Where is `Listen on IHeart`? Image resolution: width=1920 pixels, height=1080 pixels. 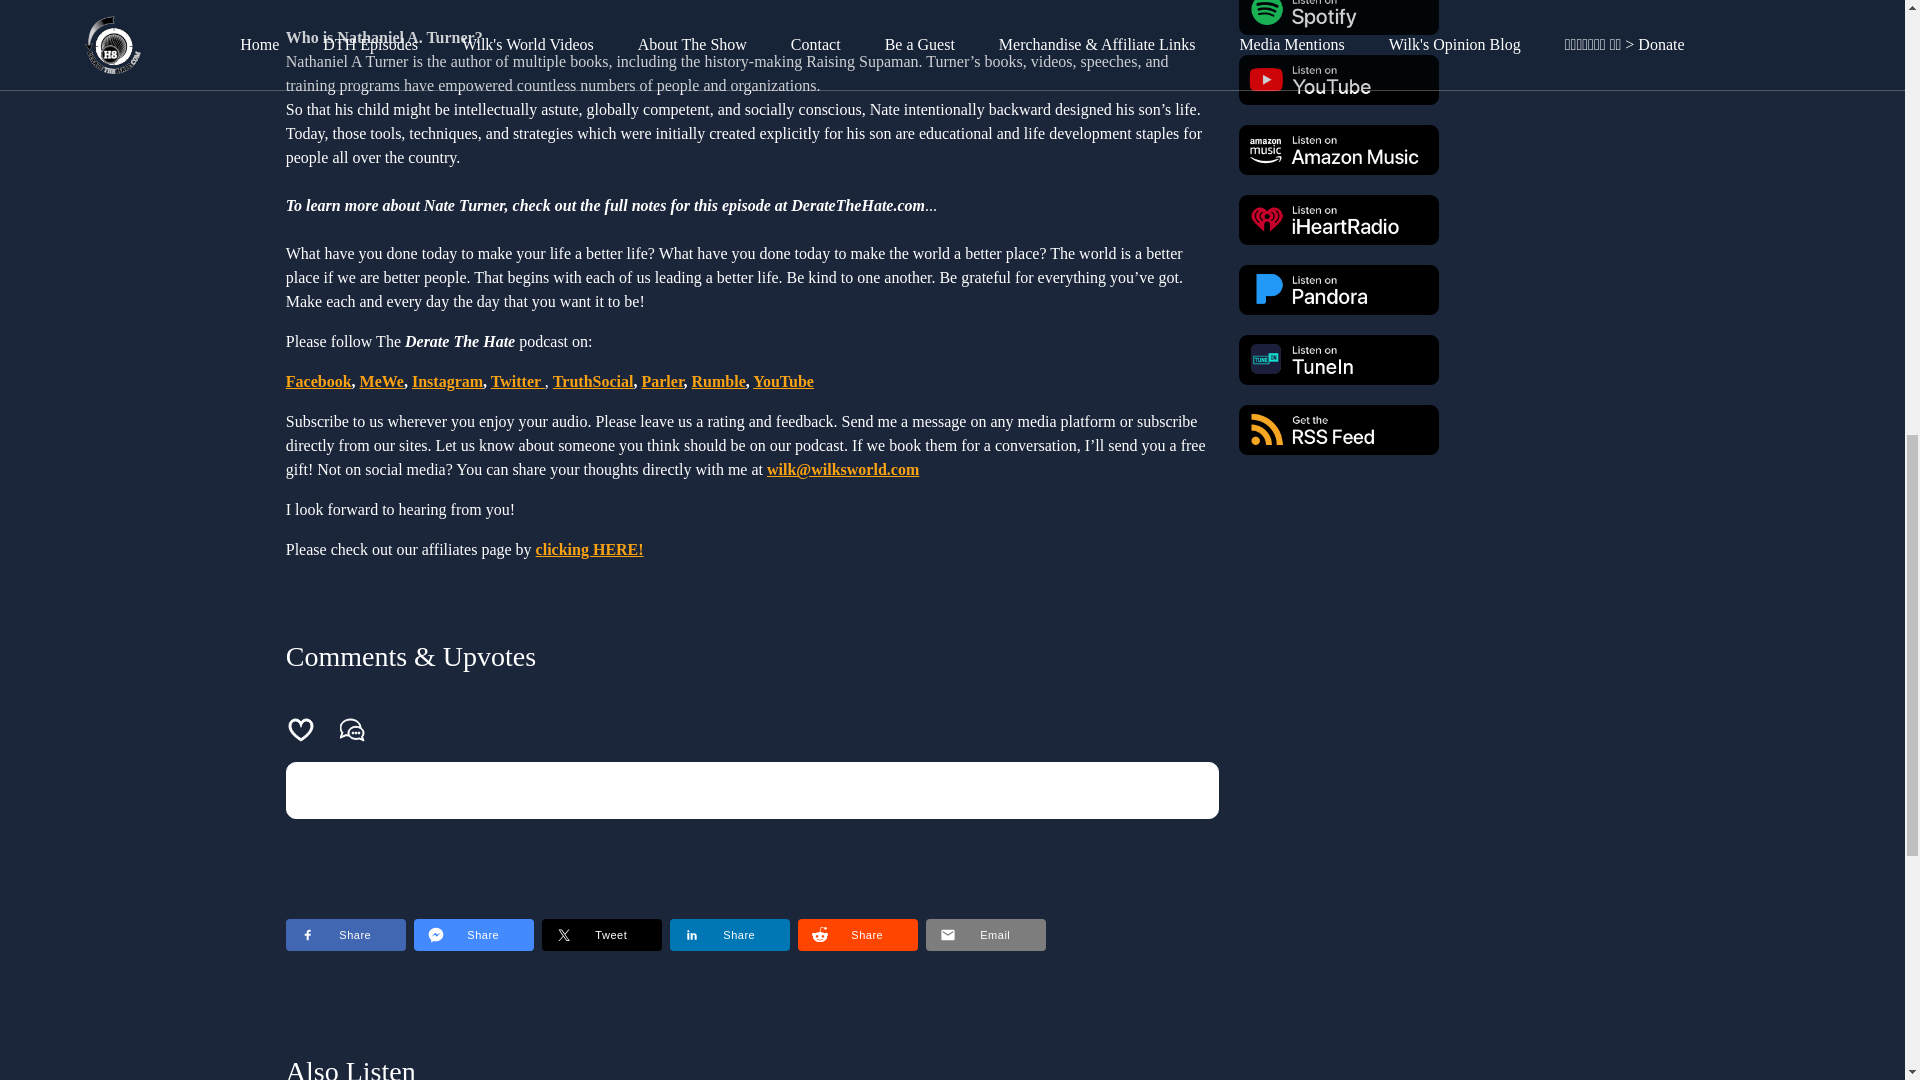 Listen on IHeart is located at coordinates (1338, 220).